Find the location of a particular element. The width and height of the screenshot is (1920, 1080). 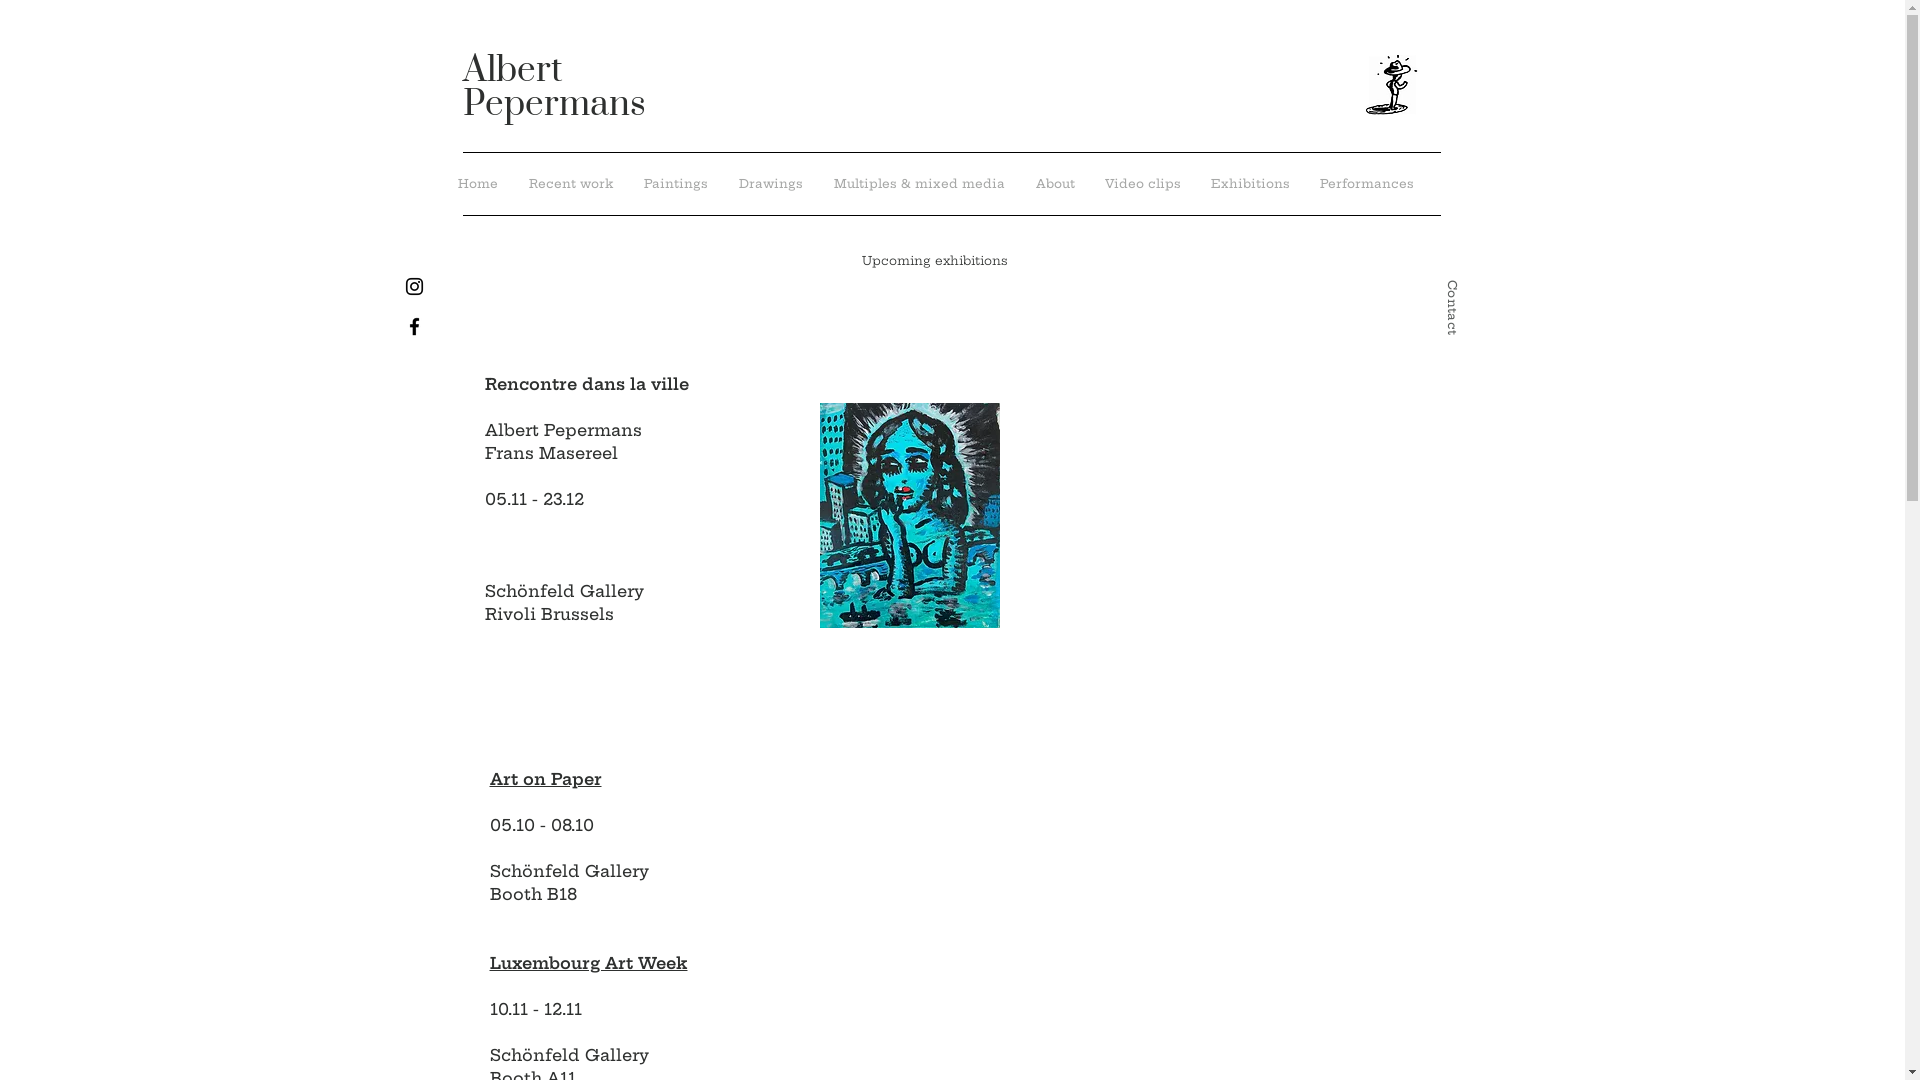

Contact is located at coordinates (1472, 288).